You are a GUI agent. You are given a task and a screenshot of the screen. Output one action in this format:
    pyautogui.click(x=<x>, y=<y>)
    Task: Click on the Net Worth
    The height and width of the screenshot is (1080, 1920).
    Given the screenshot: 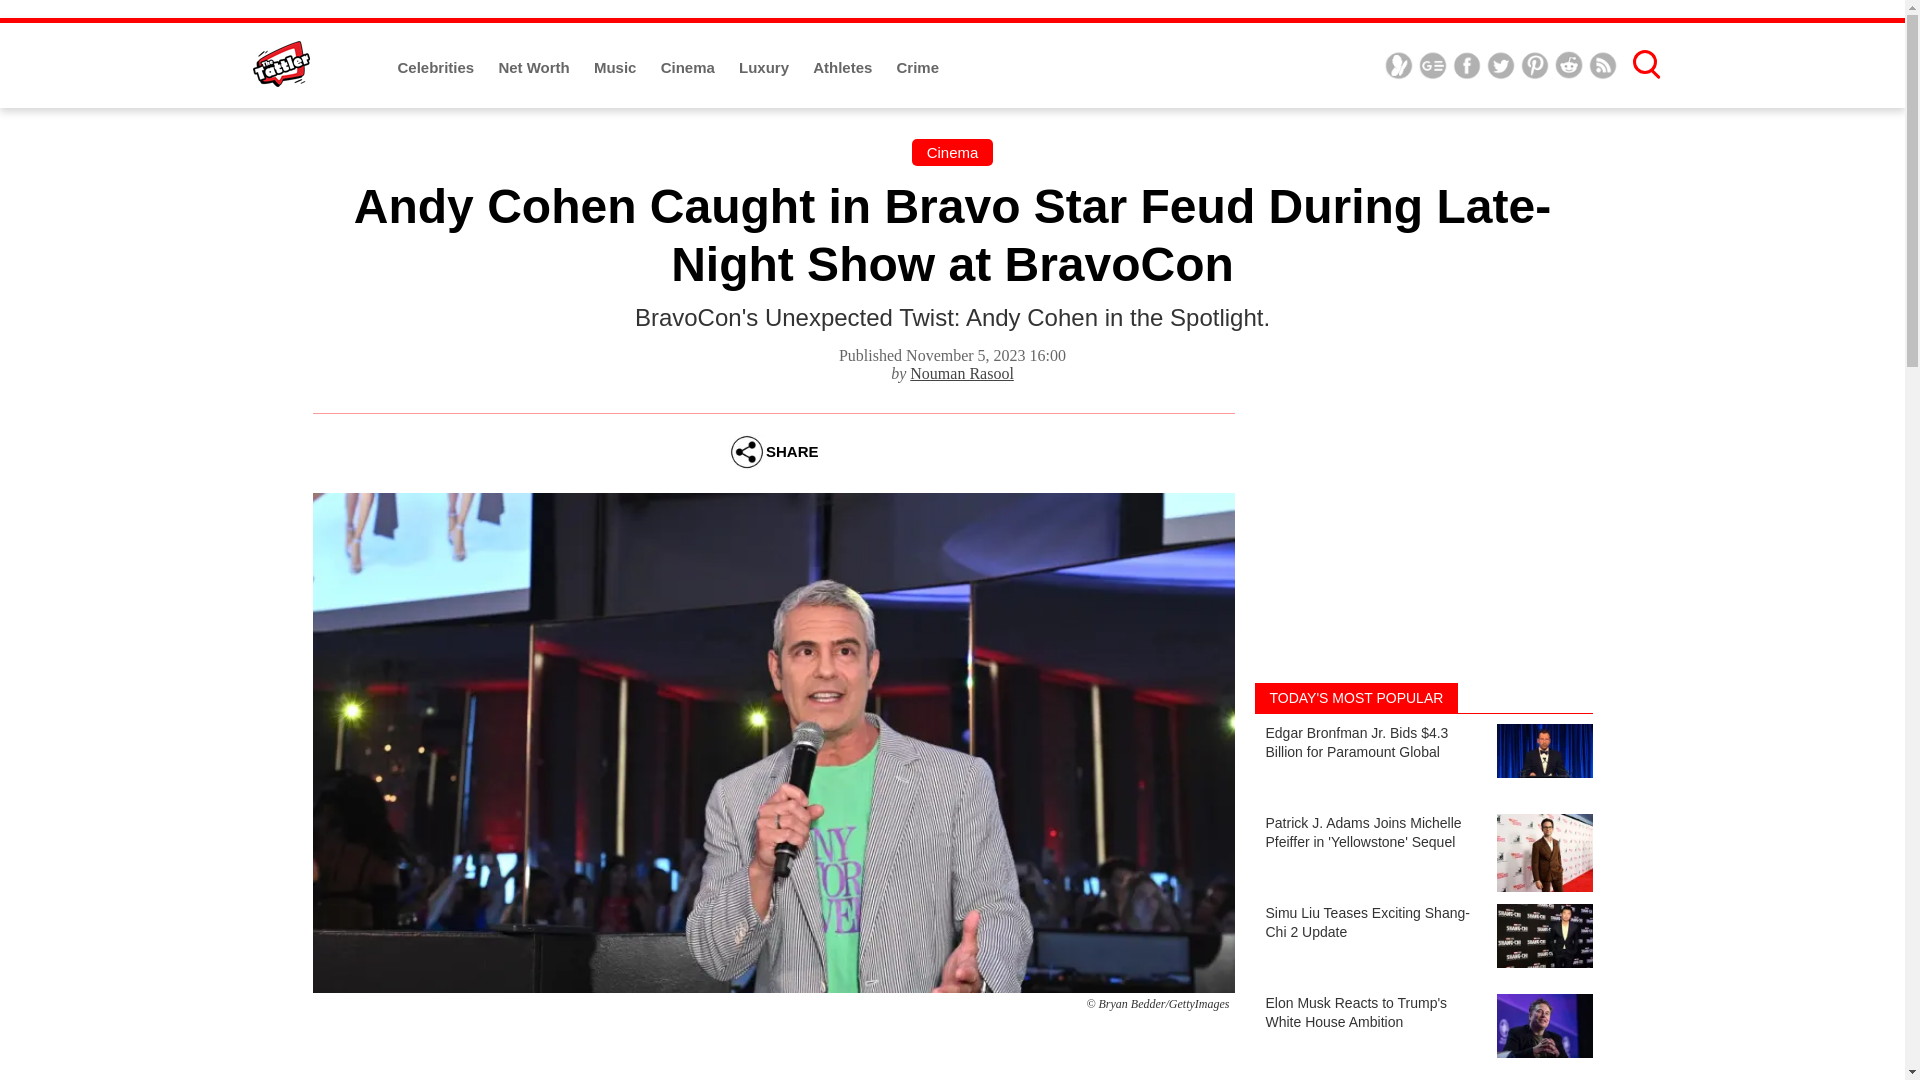 What is the action you would take?
    pyautogui.click(x=536, y=67)
    